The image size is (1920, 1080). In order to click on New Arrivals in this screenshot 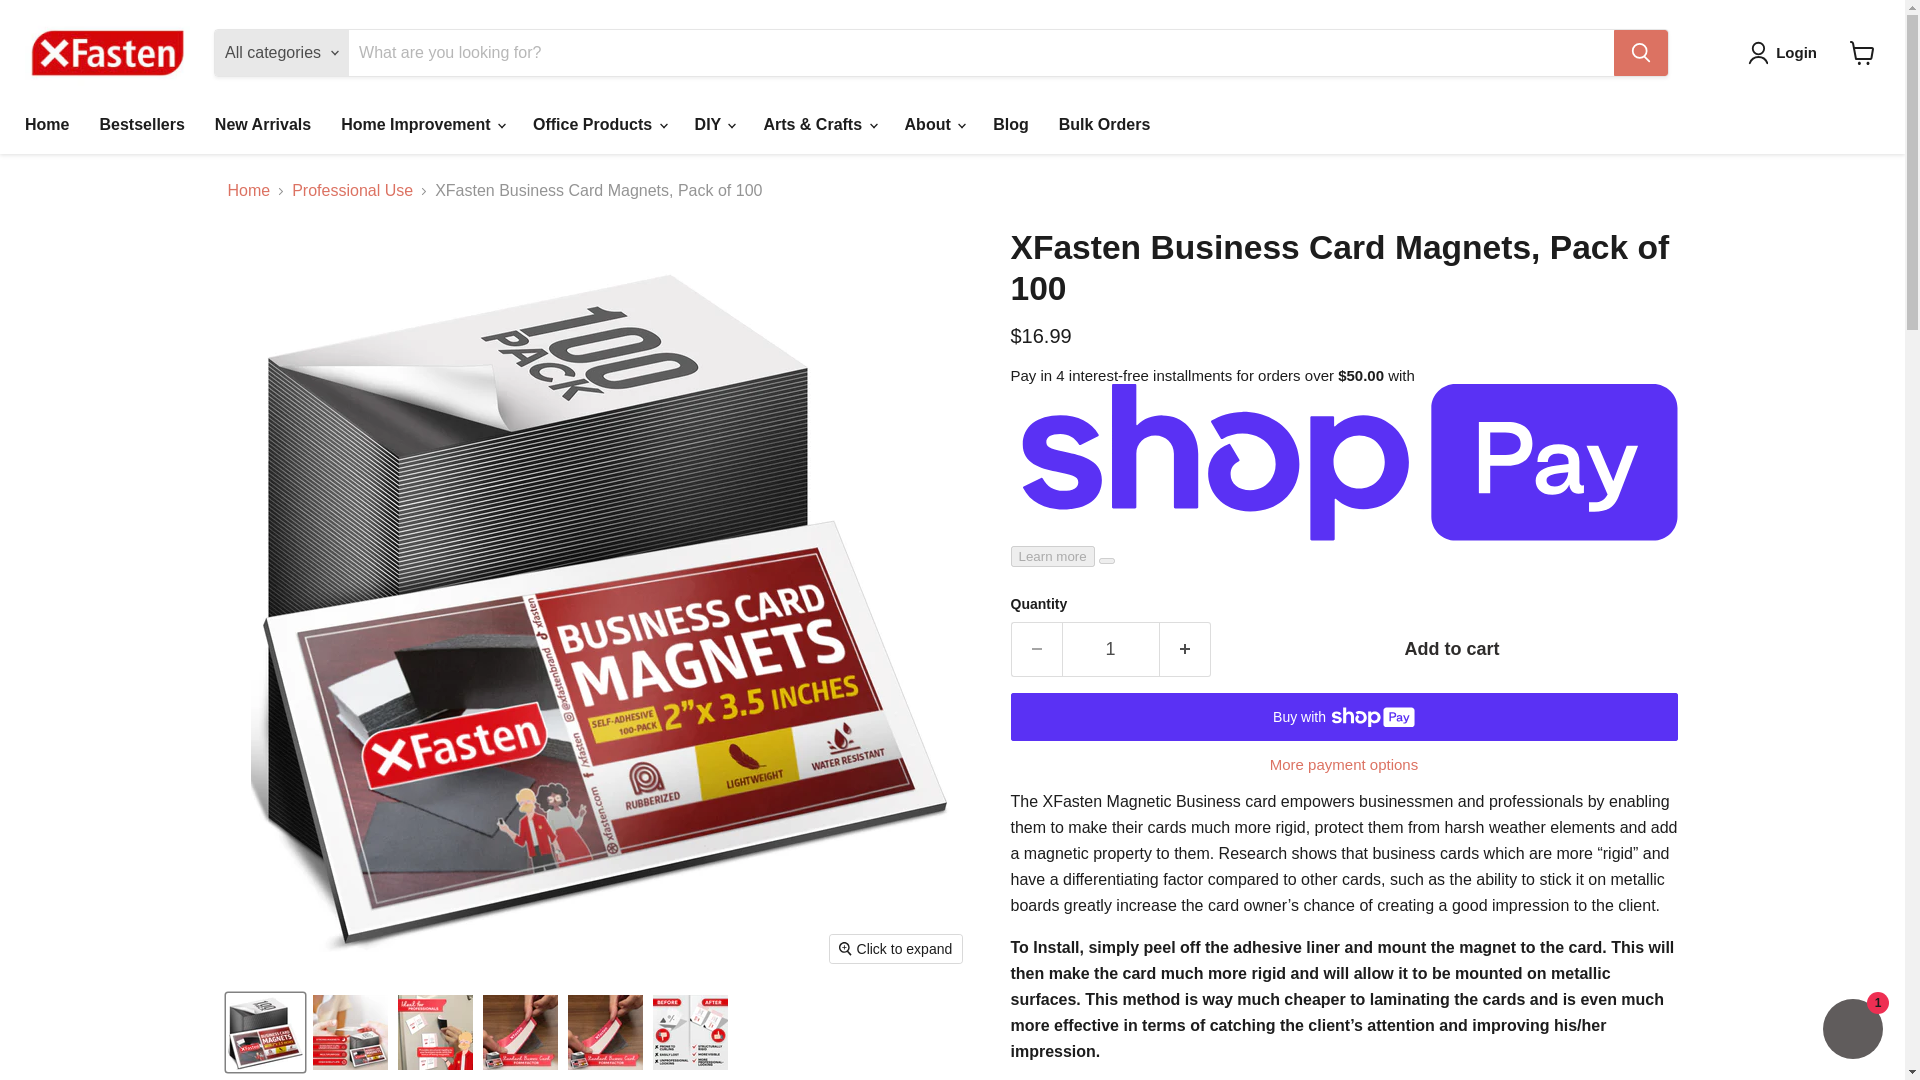, I will do `click(262, 124)`.